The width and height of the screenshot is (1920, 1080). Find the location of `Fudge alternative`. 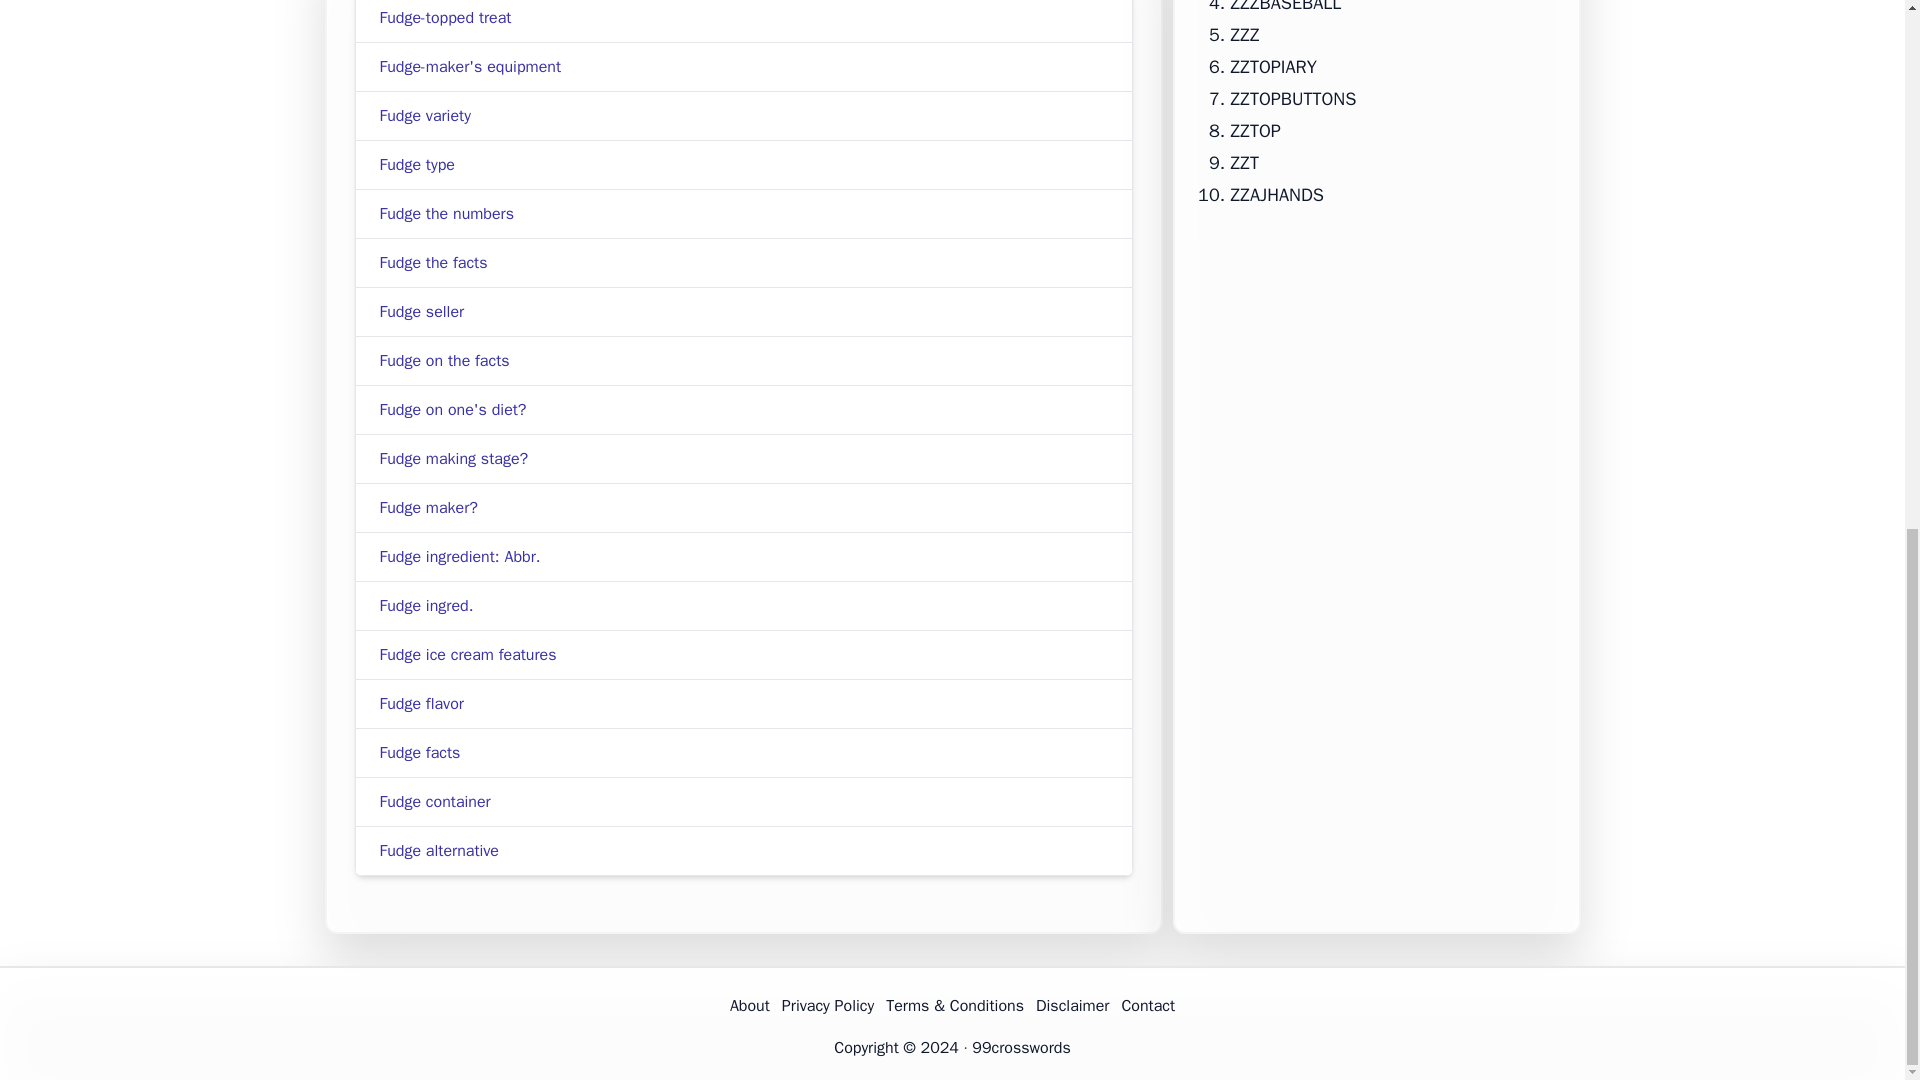

Fudge alternative is located at coordinates (440, 850).